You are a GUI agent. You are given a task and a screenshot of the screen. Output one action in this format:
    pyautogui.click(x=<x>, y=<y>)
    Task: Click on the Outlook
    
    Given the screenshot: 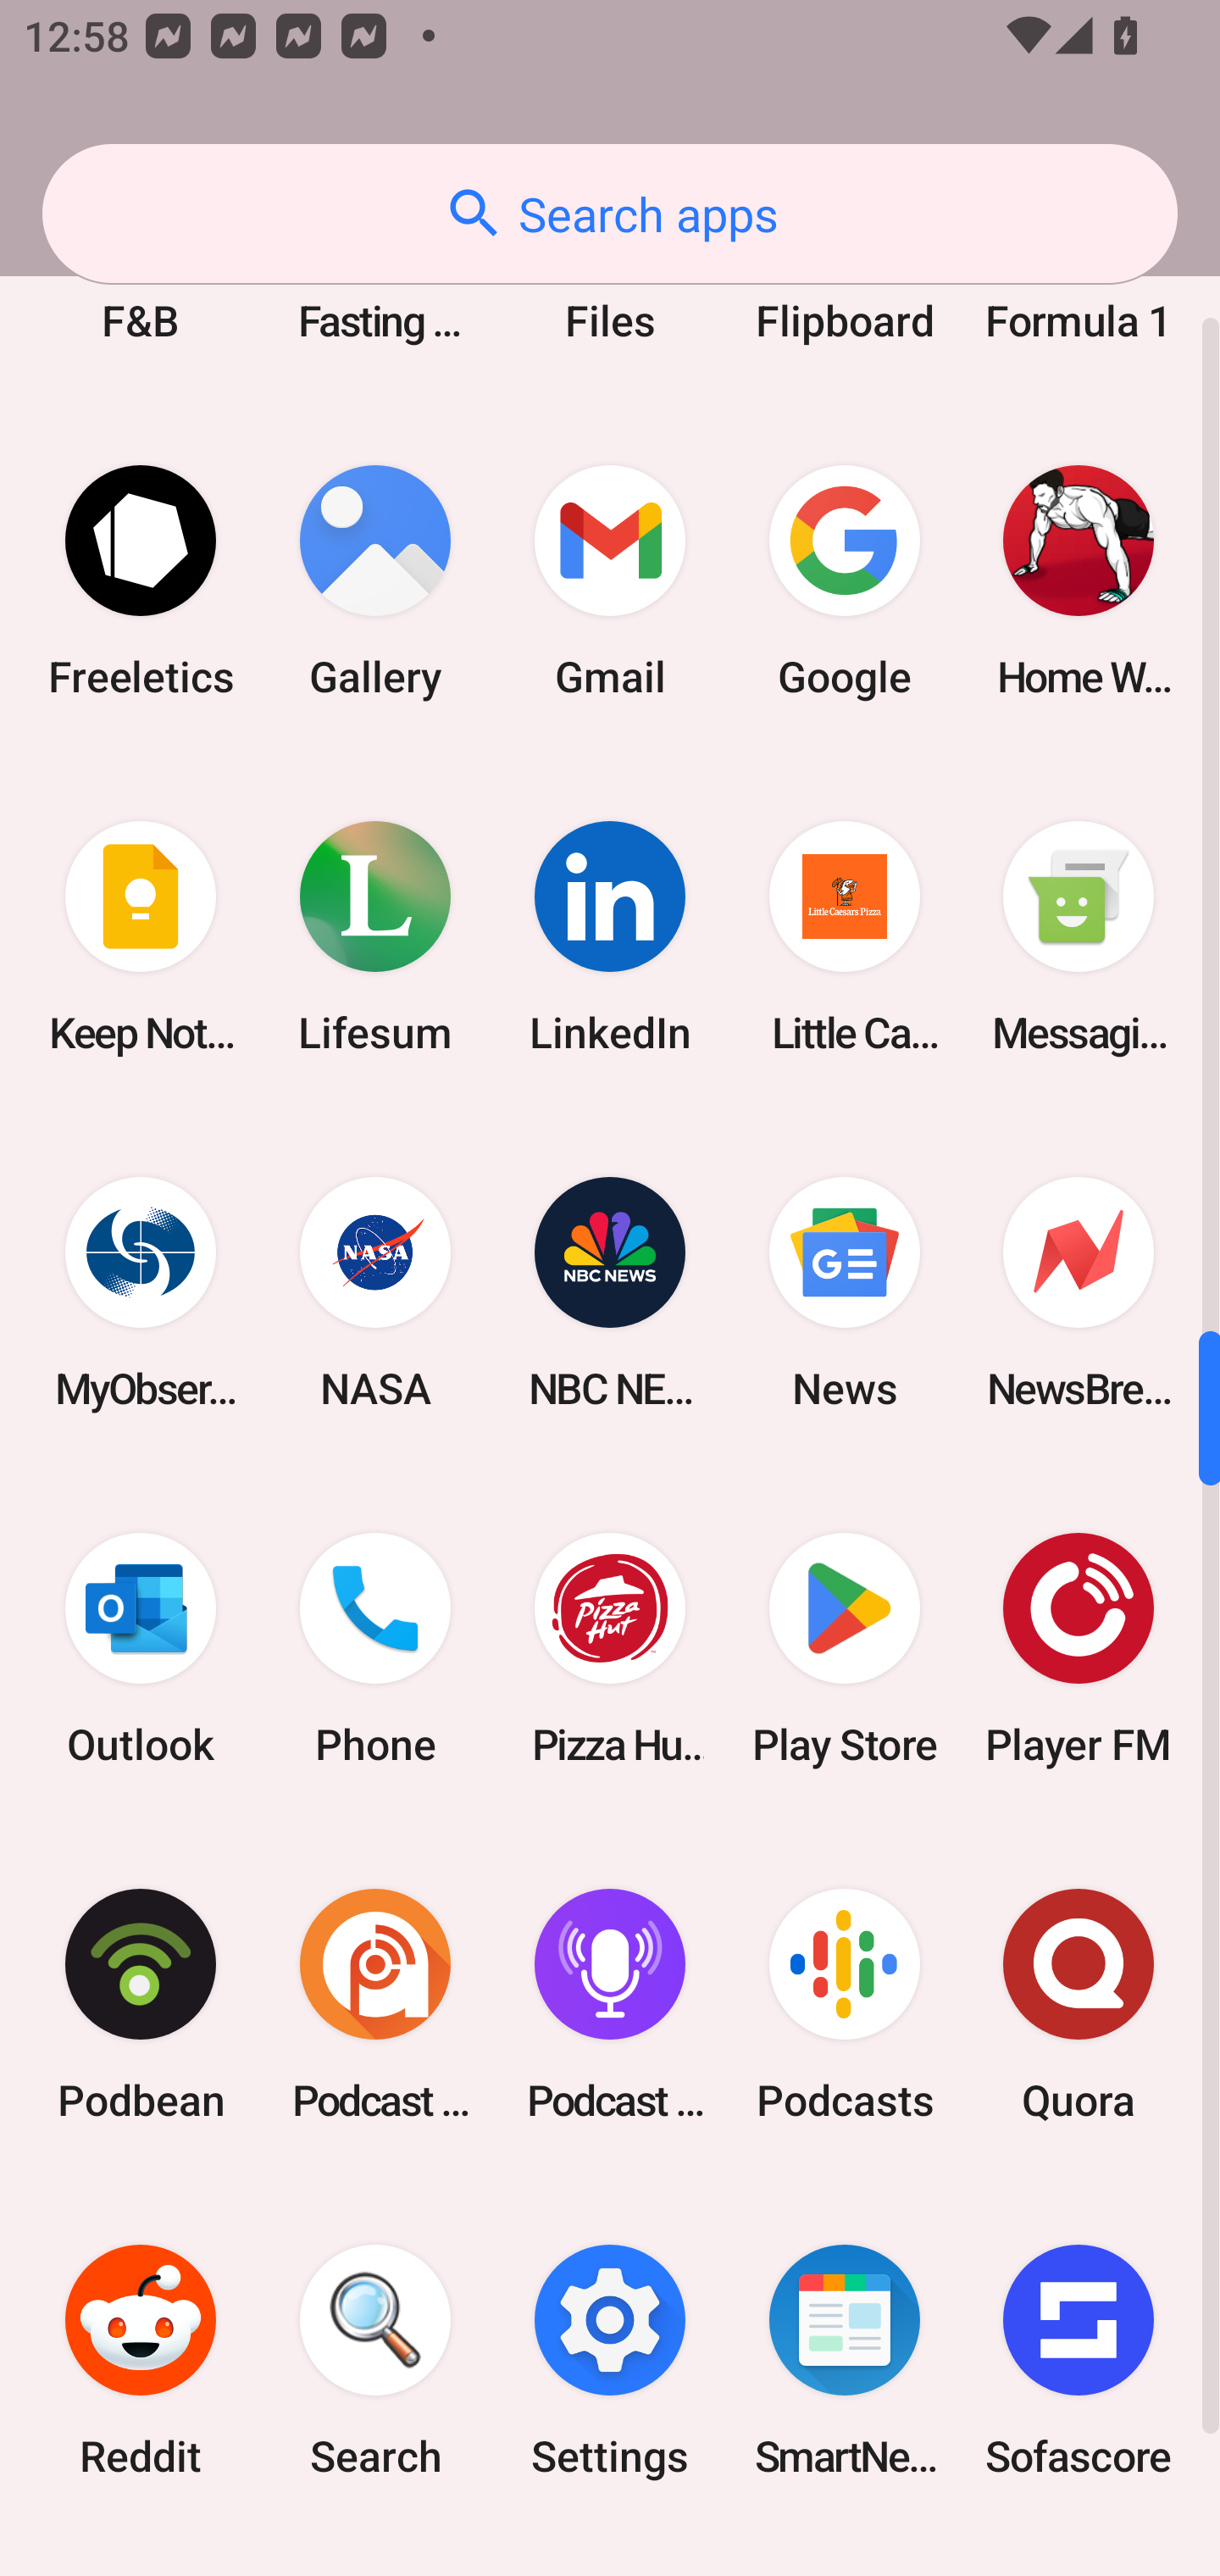 What is the action you would take?
    pyautogui.click(x=141, y=1648)
    